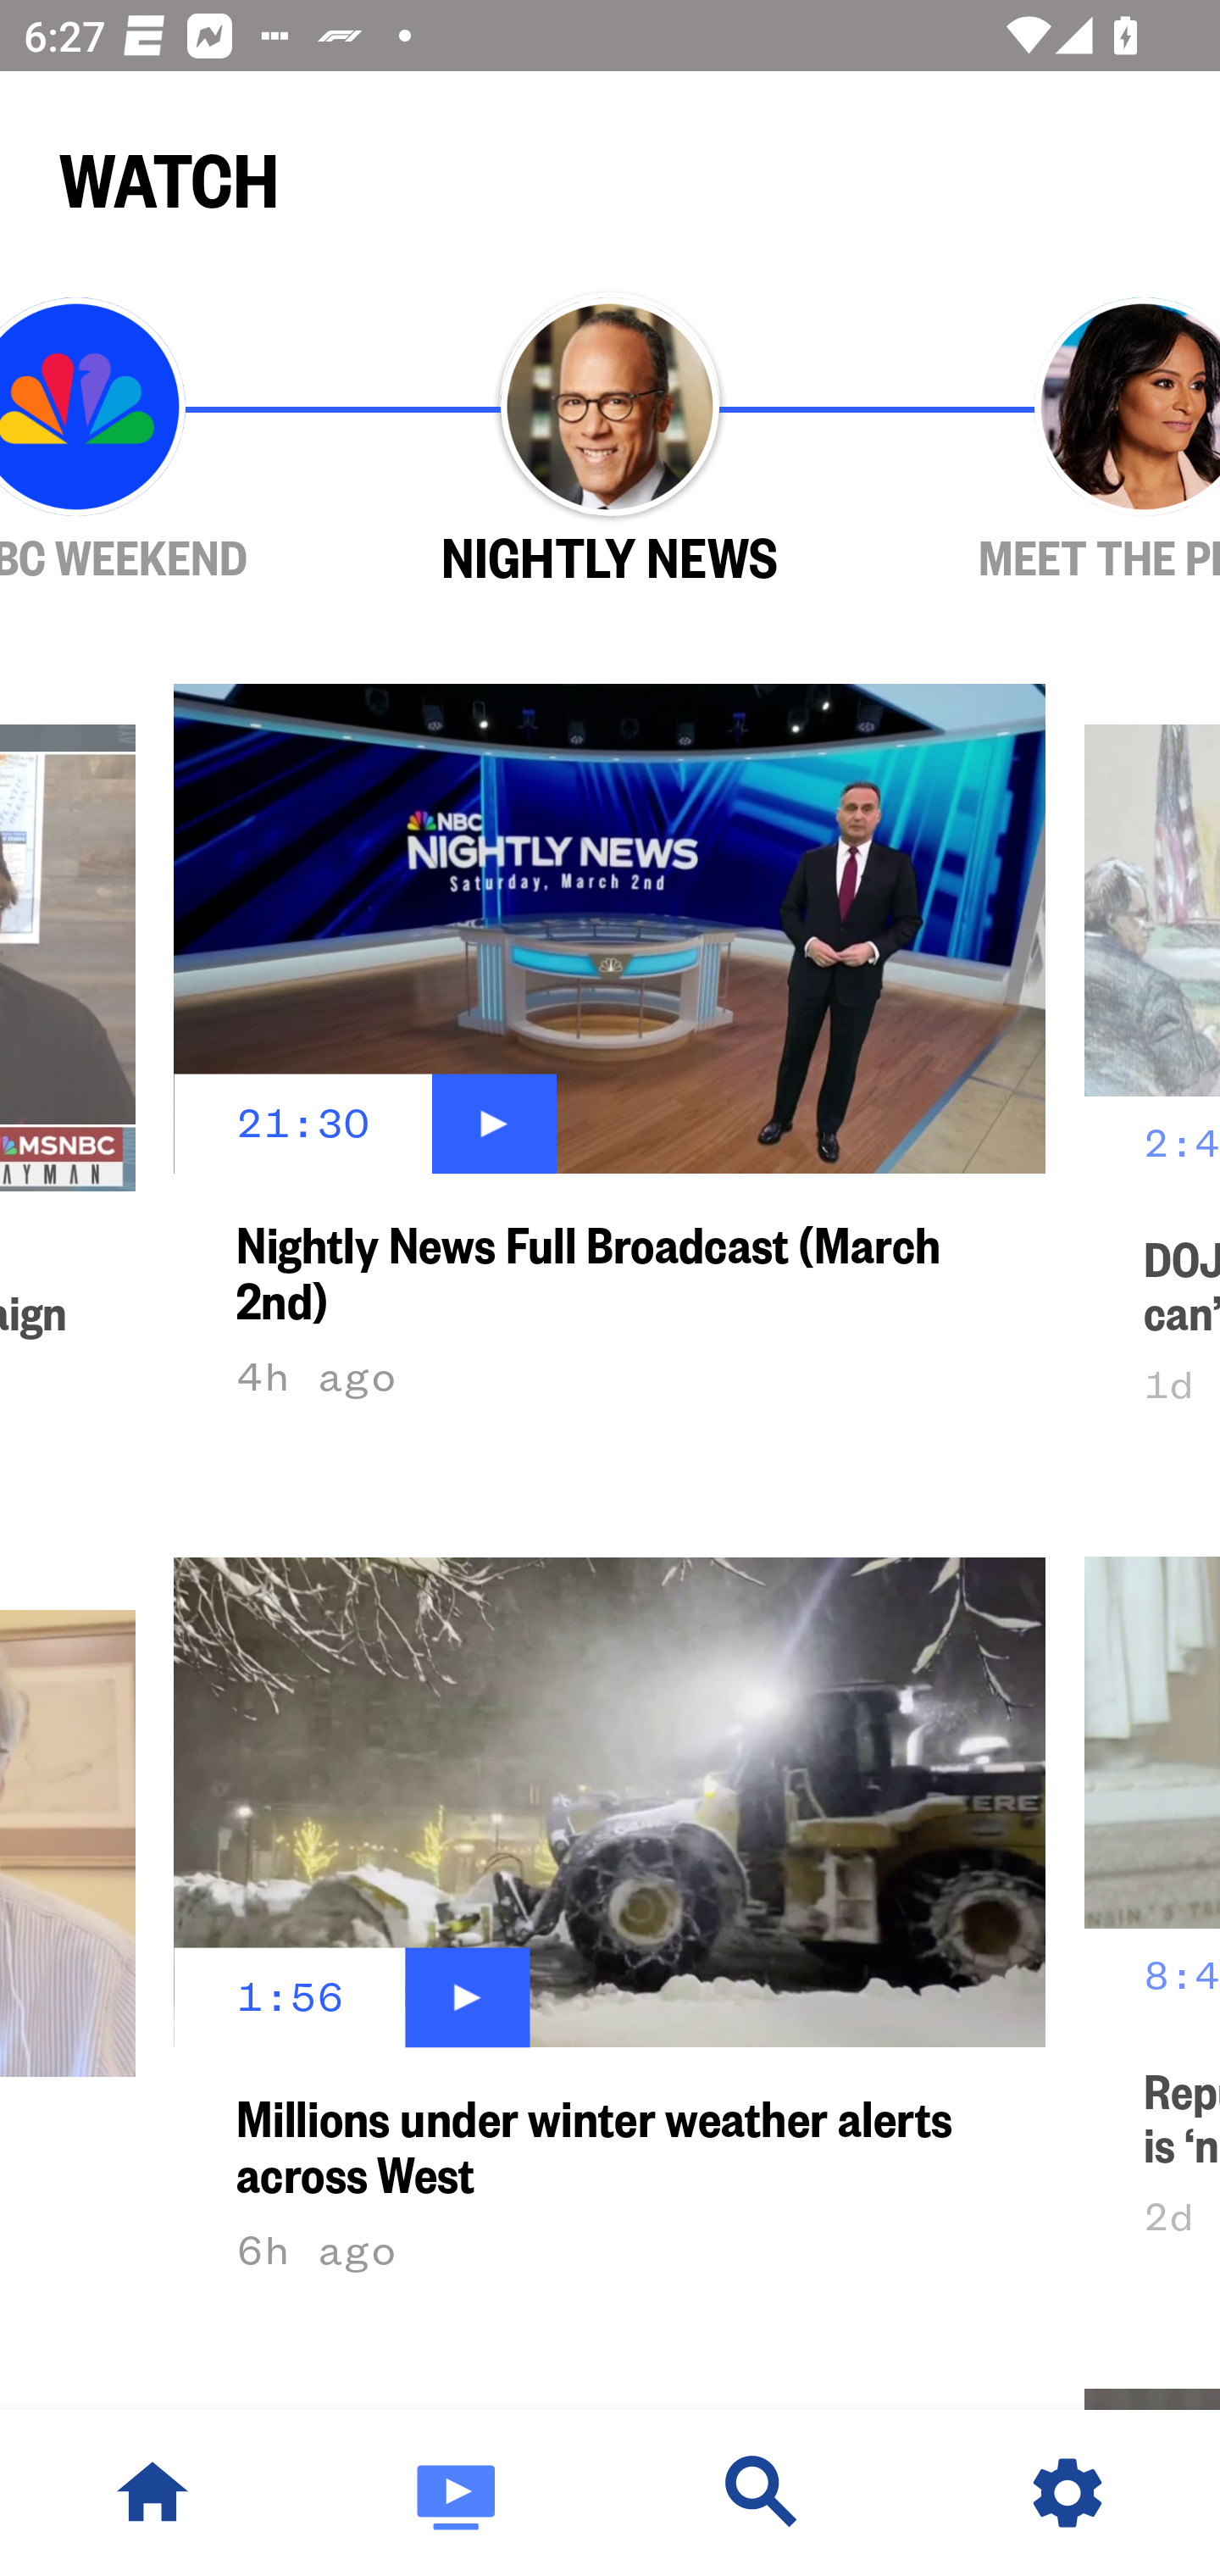 The height and width of the screenshot is (2576, 1220). Describe the element at coordinates (762, 2493) in the screenshot. I see `Discover` at that location.